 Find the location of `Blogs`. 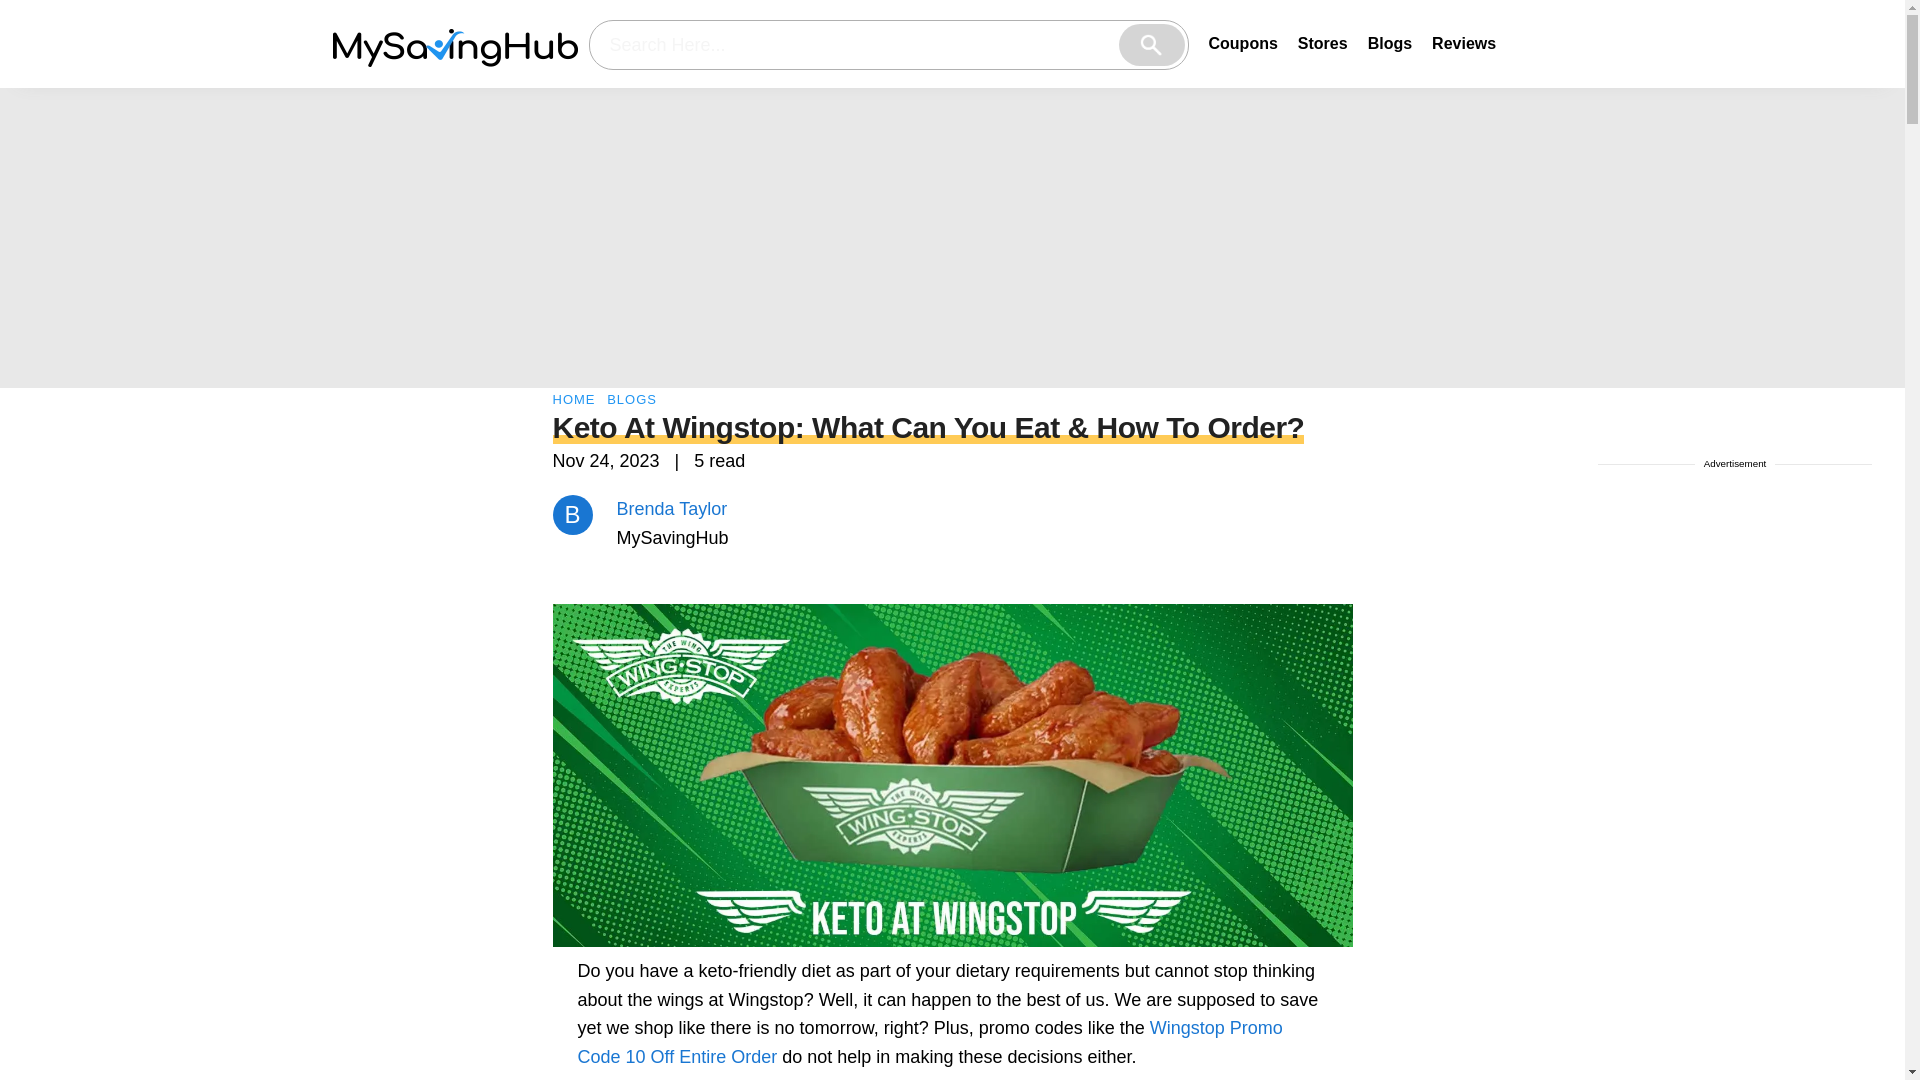

Blogs is located at coordinates (1389, 42).